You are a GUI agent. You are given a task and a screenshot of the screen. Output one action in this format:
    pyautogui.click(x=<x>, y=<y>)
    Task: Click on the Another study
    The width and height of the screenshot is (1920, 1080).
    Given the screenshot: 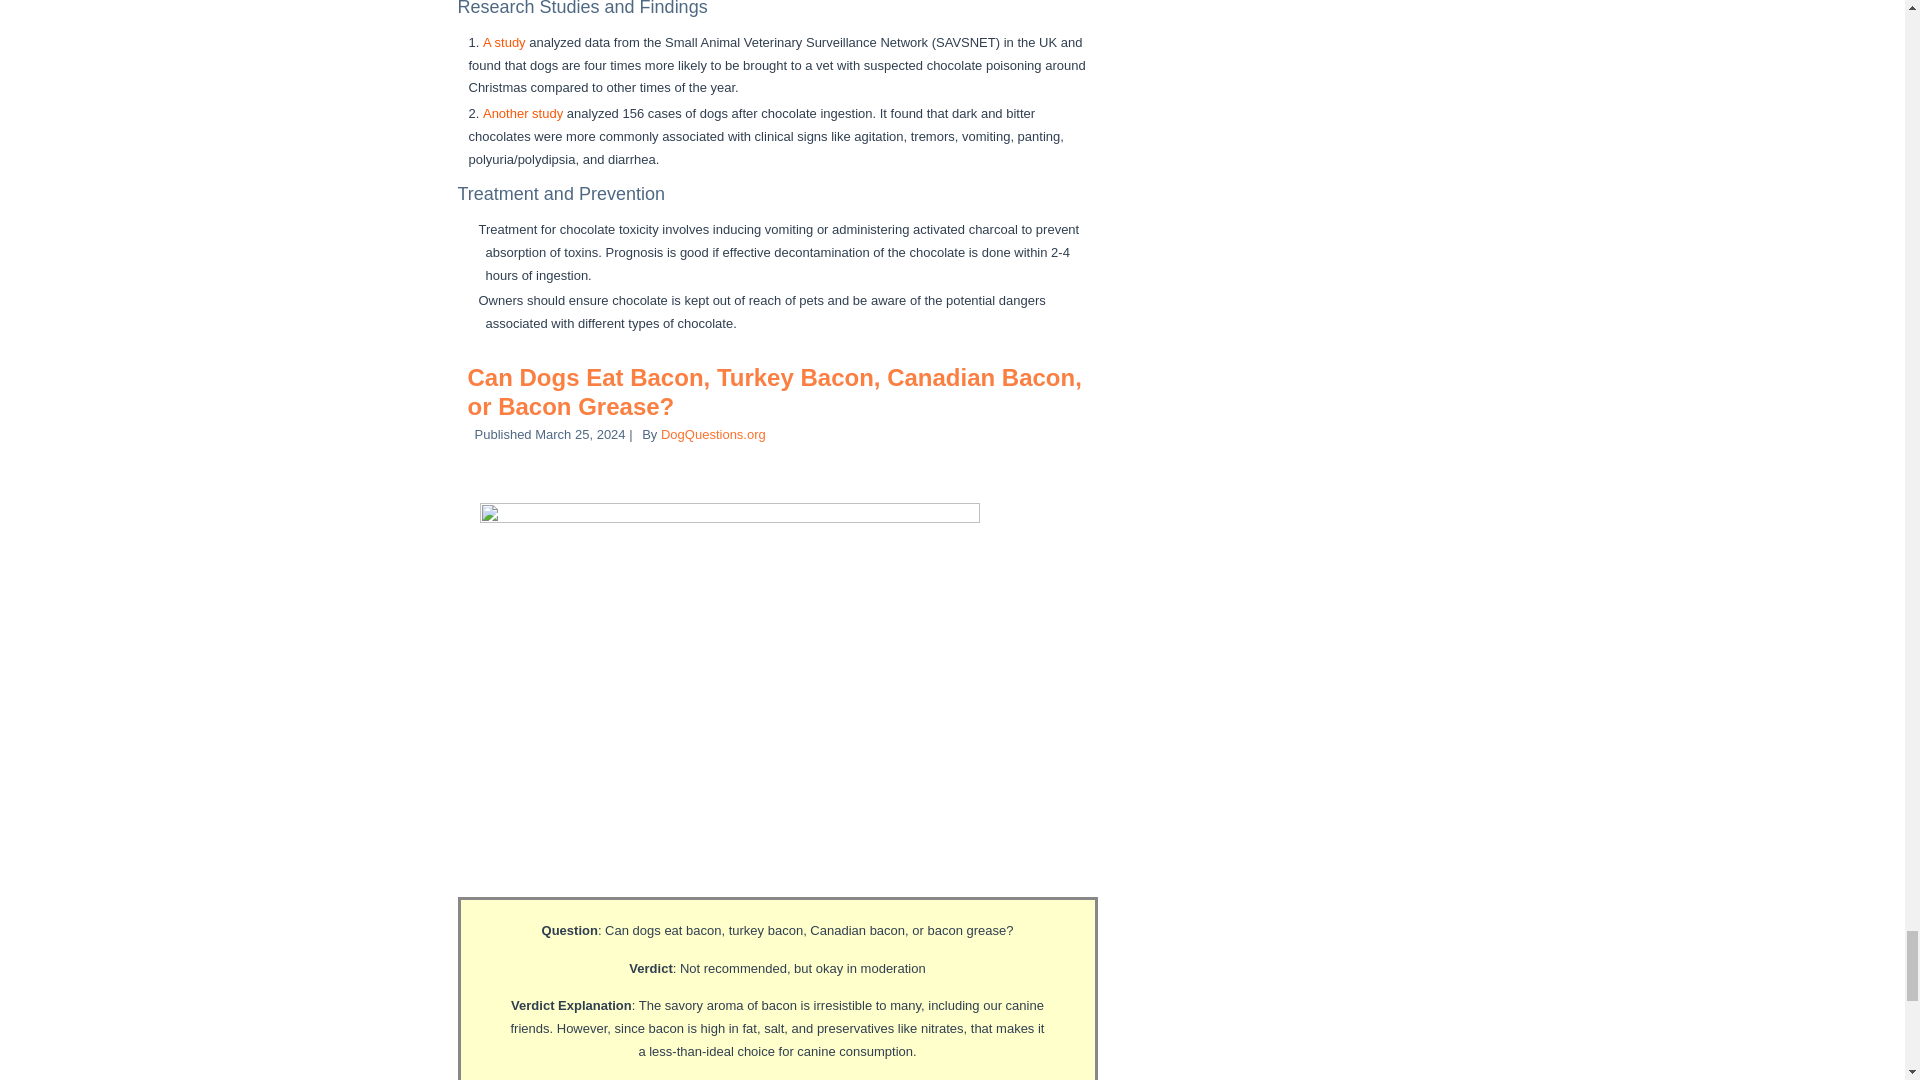 What is the action you would take?
    pyautogui.click(x=522, y=112)
    